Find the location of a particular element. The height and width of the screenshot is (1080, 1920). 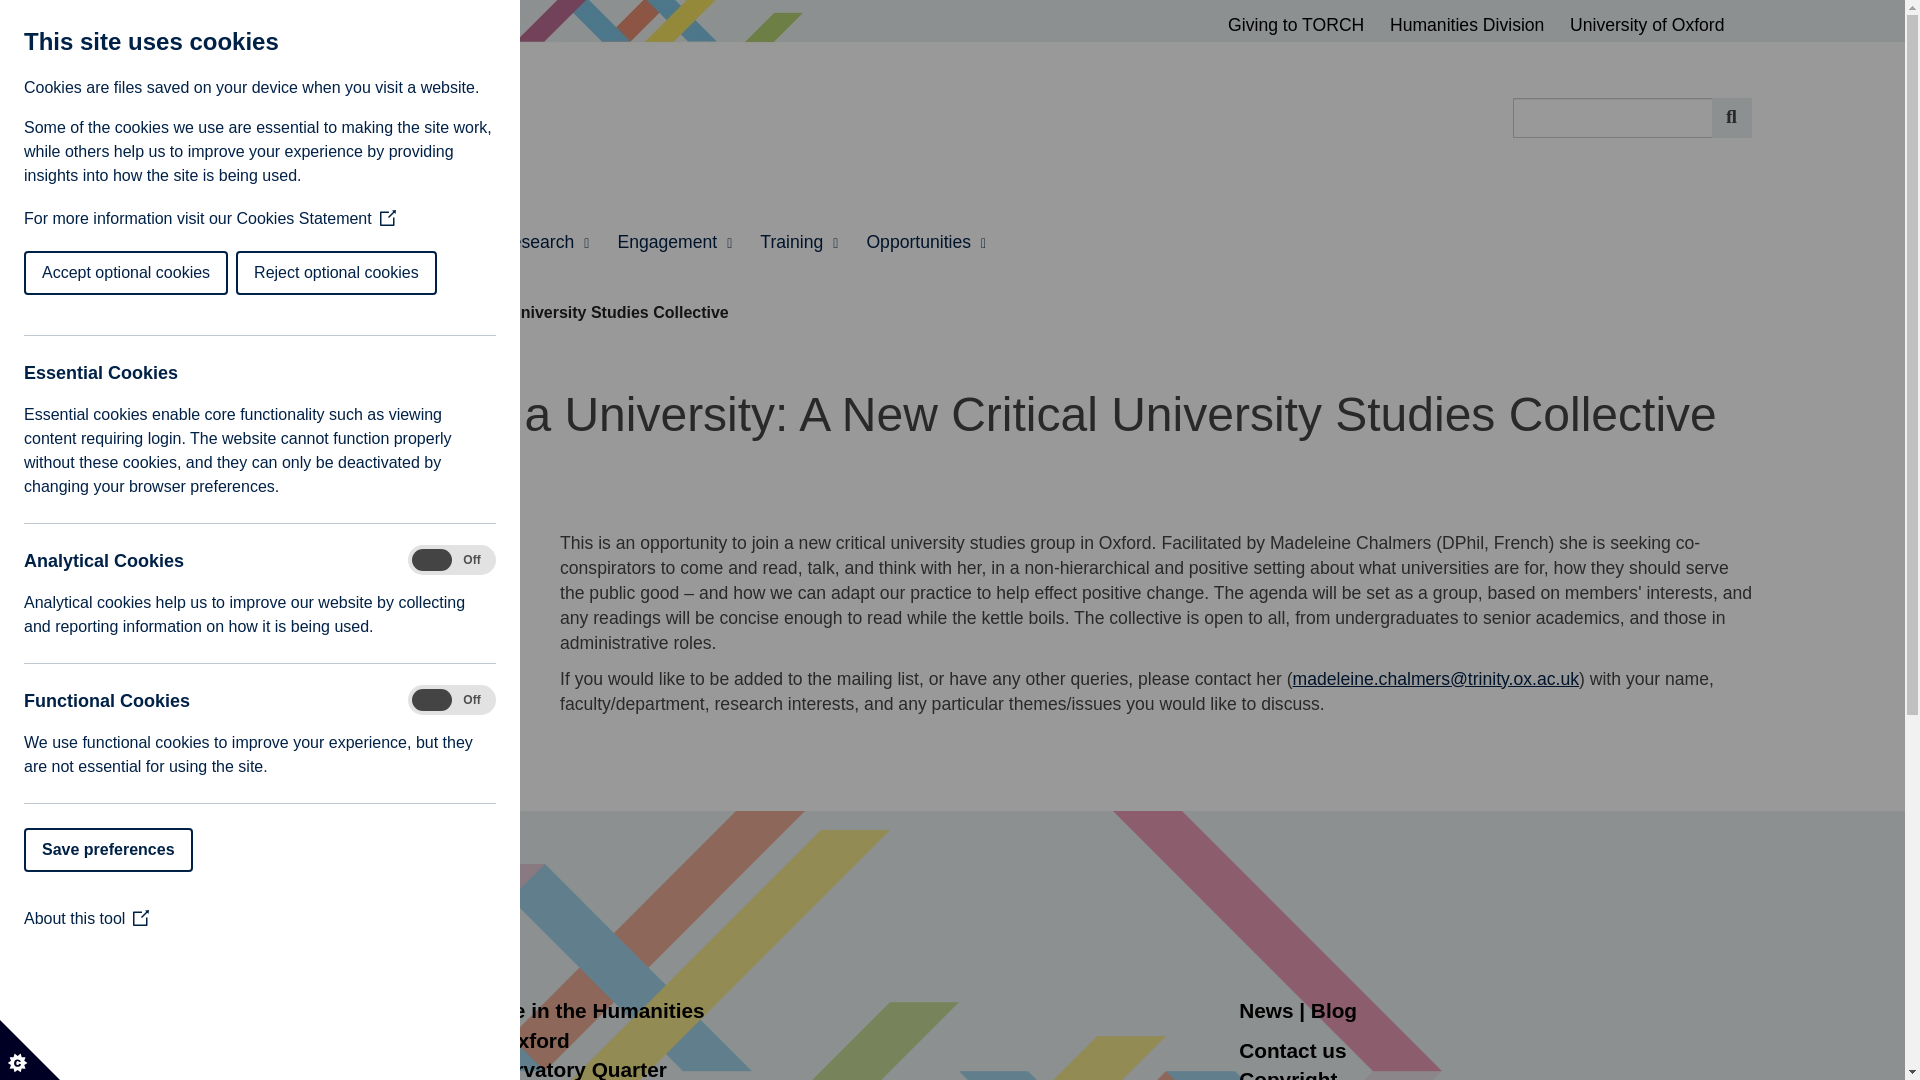

Engagement is located at coordinates (674, 242).